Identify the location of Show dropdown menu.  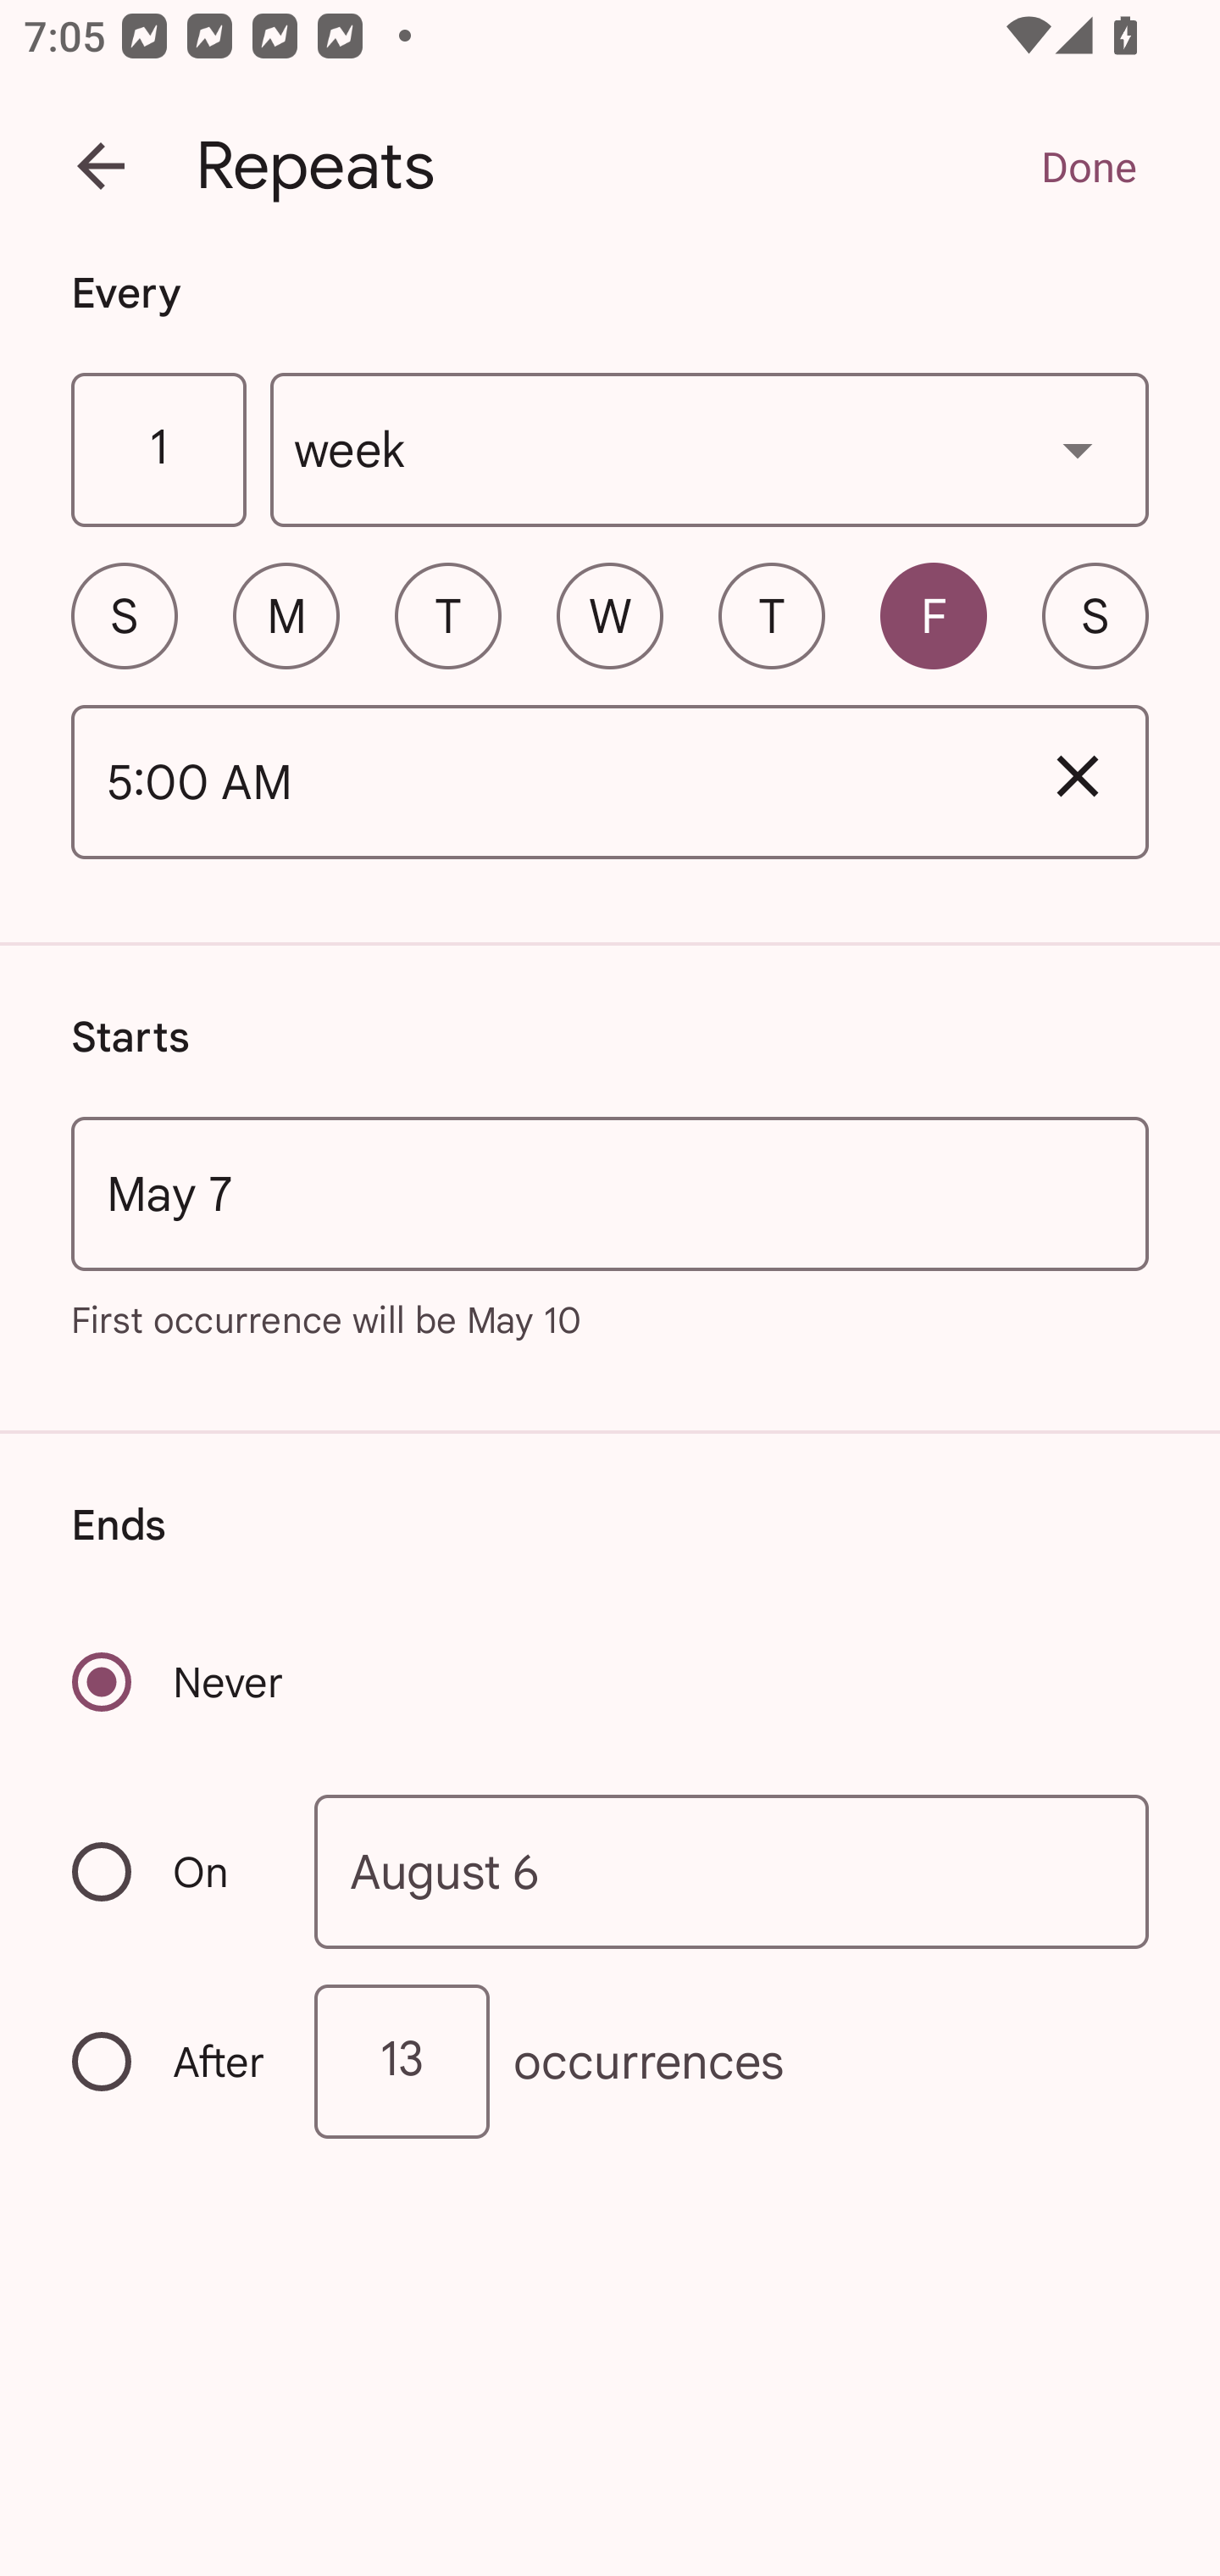
(1078, 449).